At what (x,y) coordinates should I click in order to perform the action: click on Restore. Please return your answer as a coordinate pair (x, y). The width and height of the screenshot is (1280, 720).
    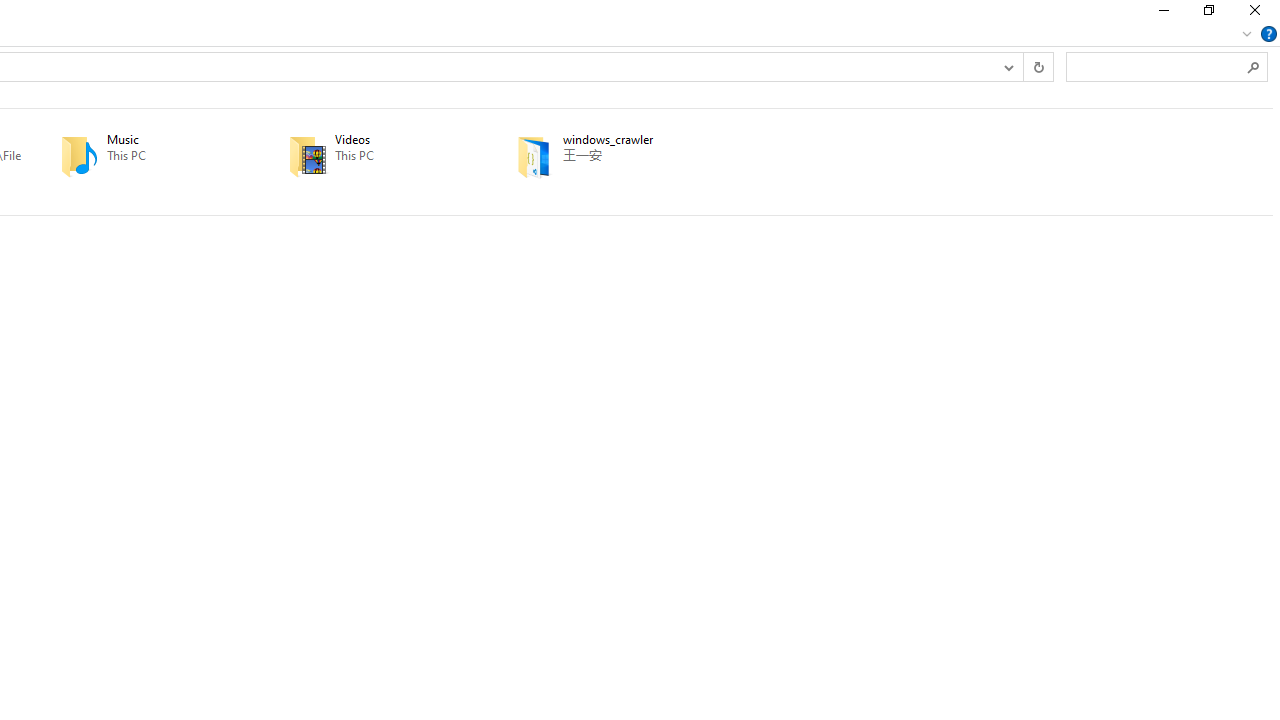
    Looking at the image, I should click on (1208, 14).